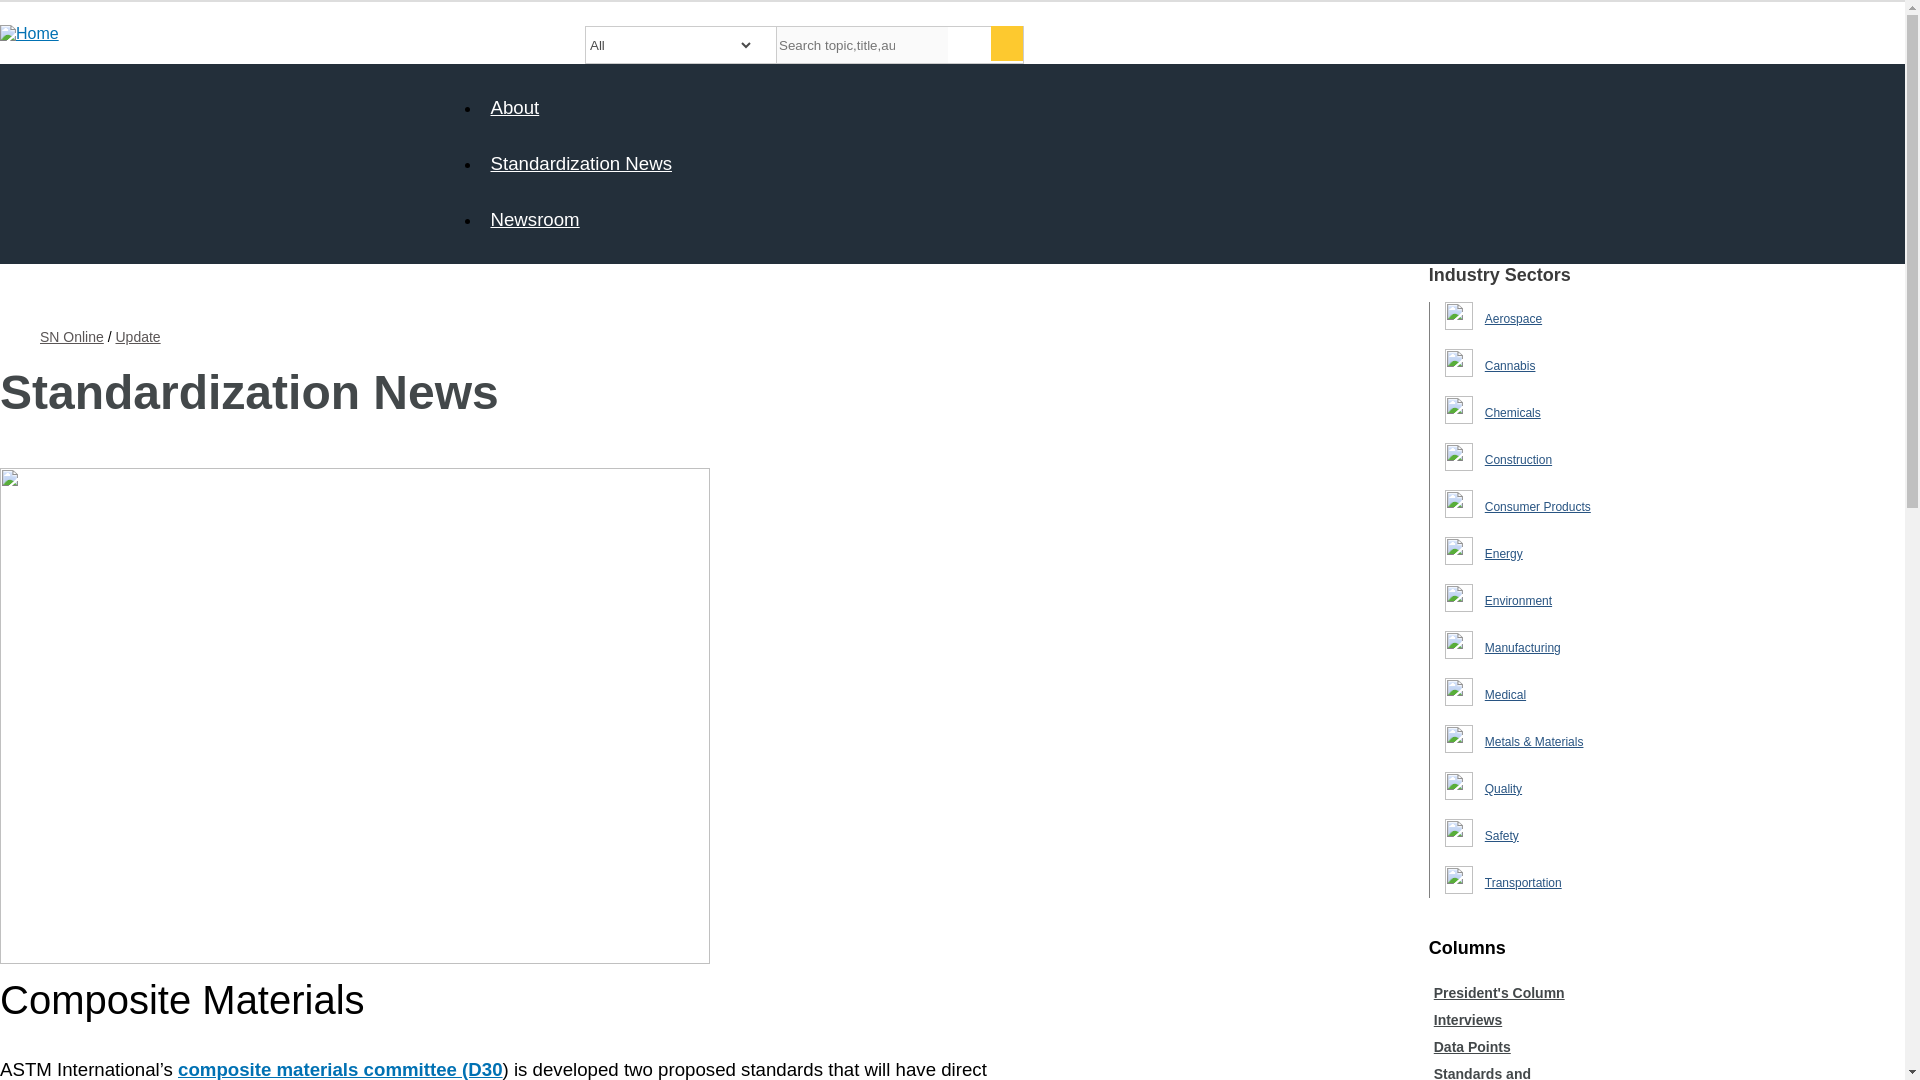 The width and height of the screenshot is (1920, 1080). I want to click on Standardization News, so click(580, 163).